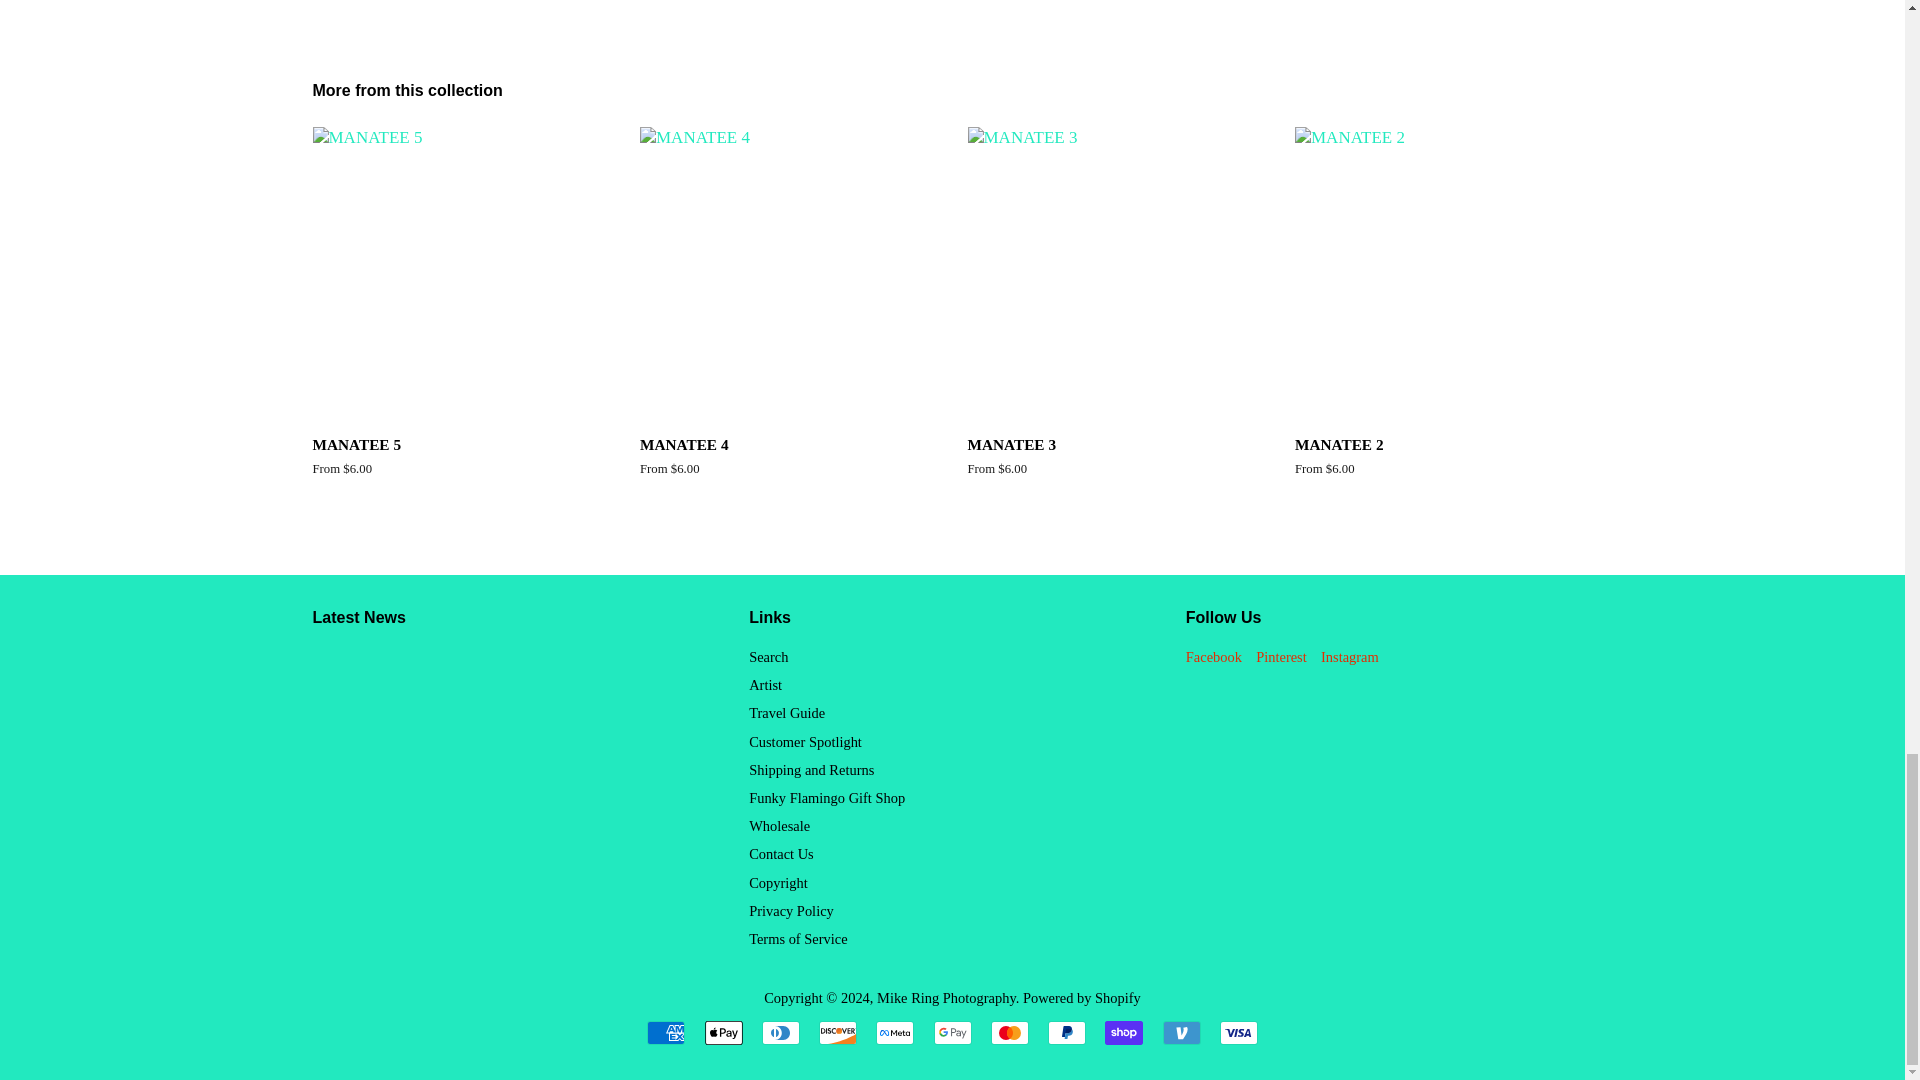  Describe the element at coordinates (952, 1032) in the screenshot. I see `Google Pay` at that location.